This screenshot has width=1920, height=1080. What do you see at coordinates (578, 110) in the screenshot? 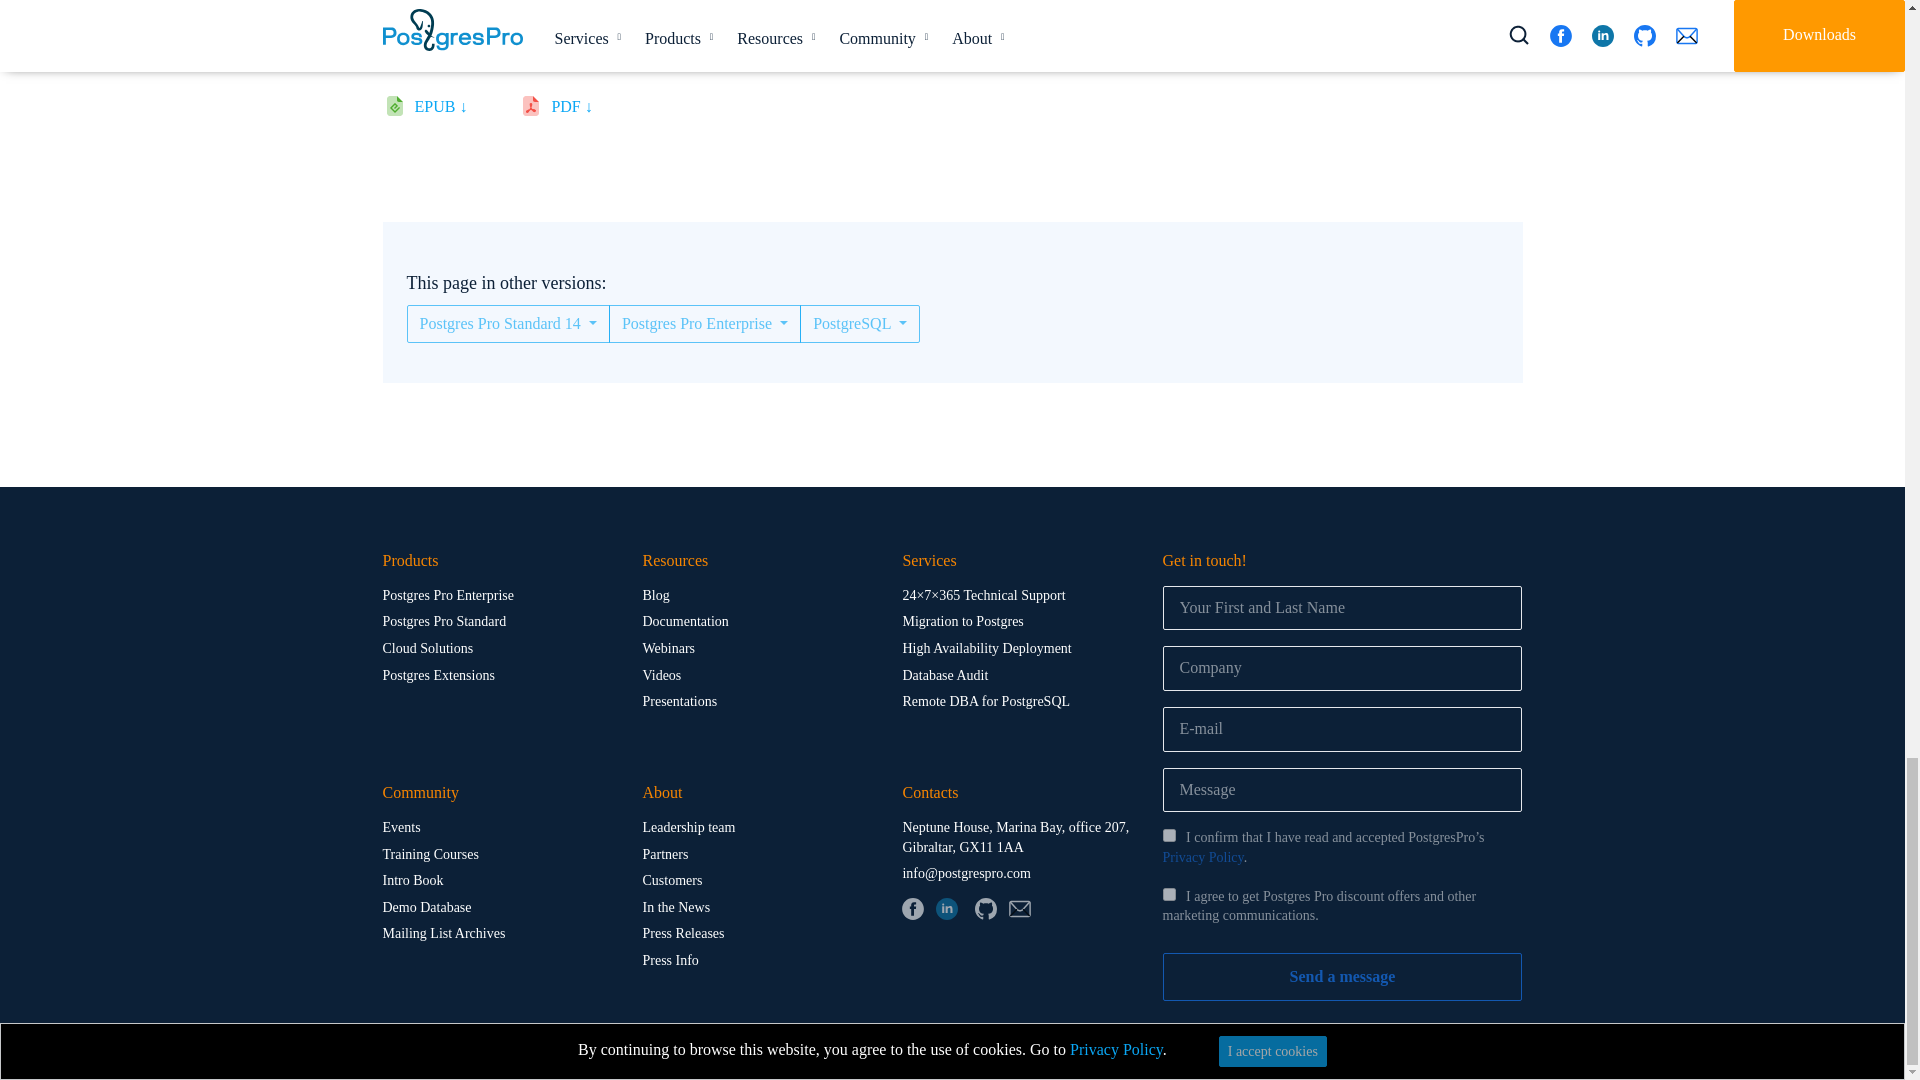
I see `pdf` at bounding box center [578, 110].